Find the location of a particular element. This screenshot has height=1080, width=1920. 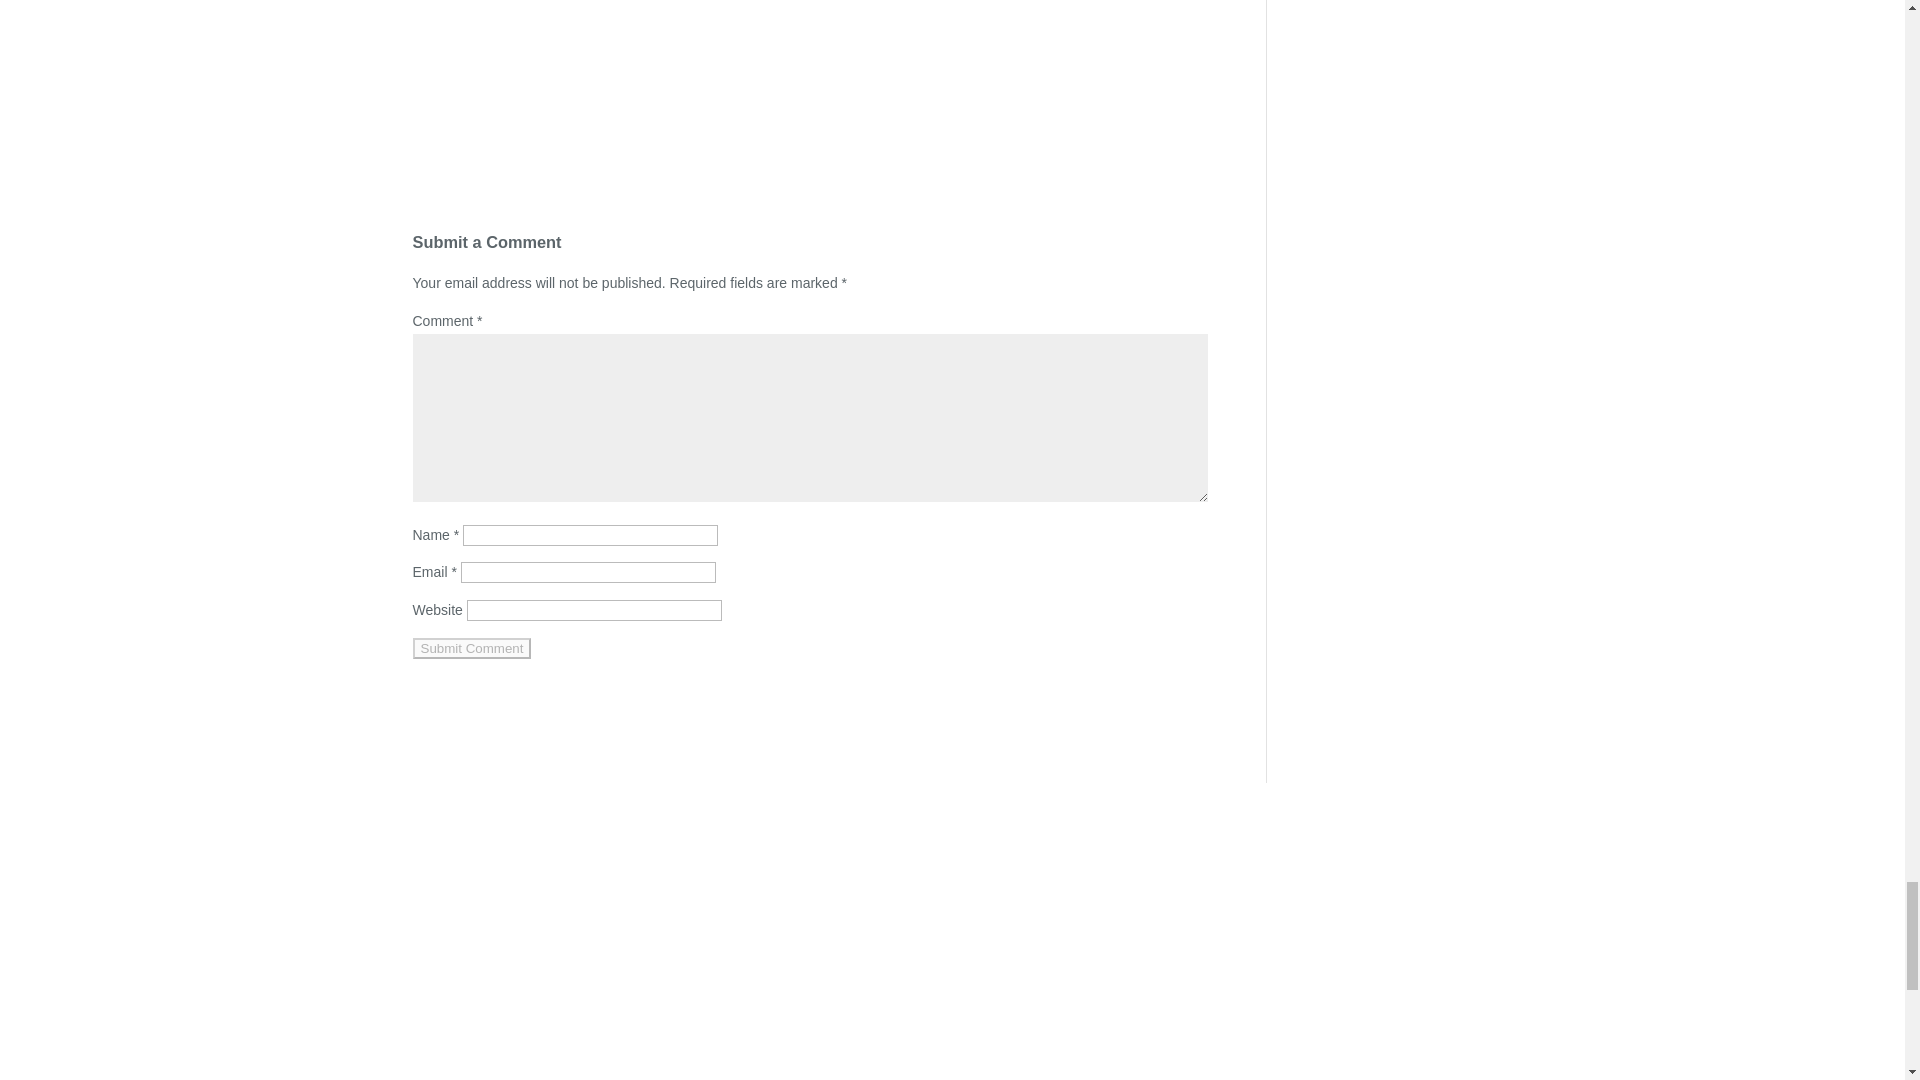

Submit Comment is located at coordinates (472, 648).